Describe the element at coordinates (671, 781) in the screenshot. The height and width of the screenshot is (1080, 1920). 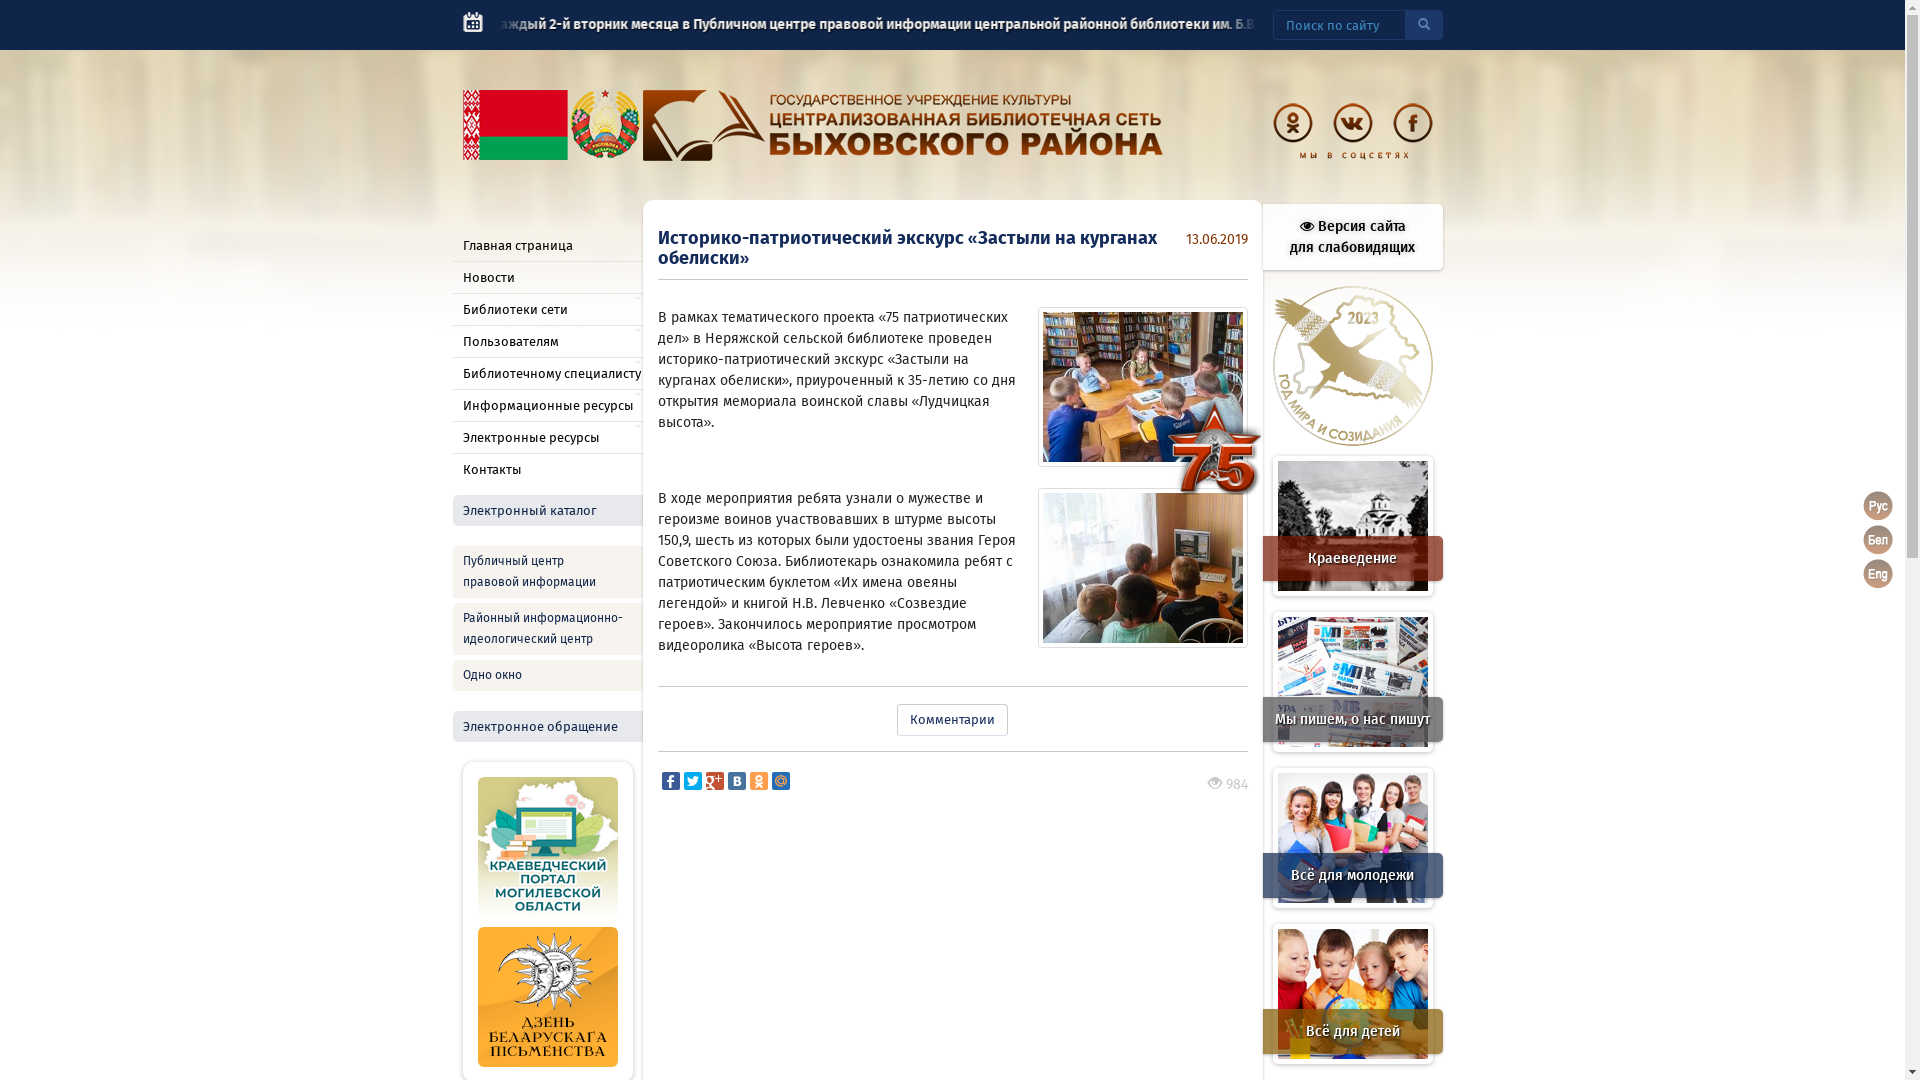
I see `Facebook` at that location.